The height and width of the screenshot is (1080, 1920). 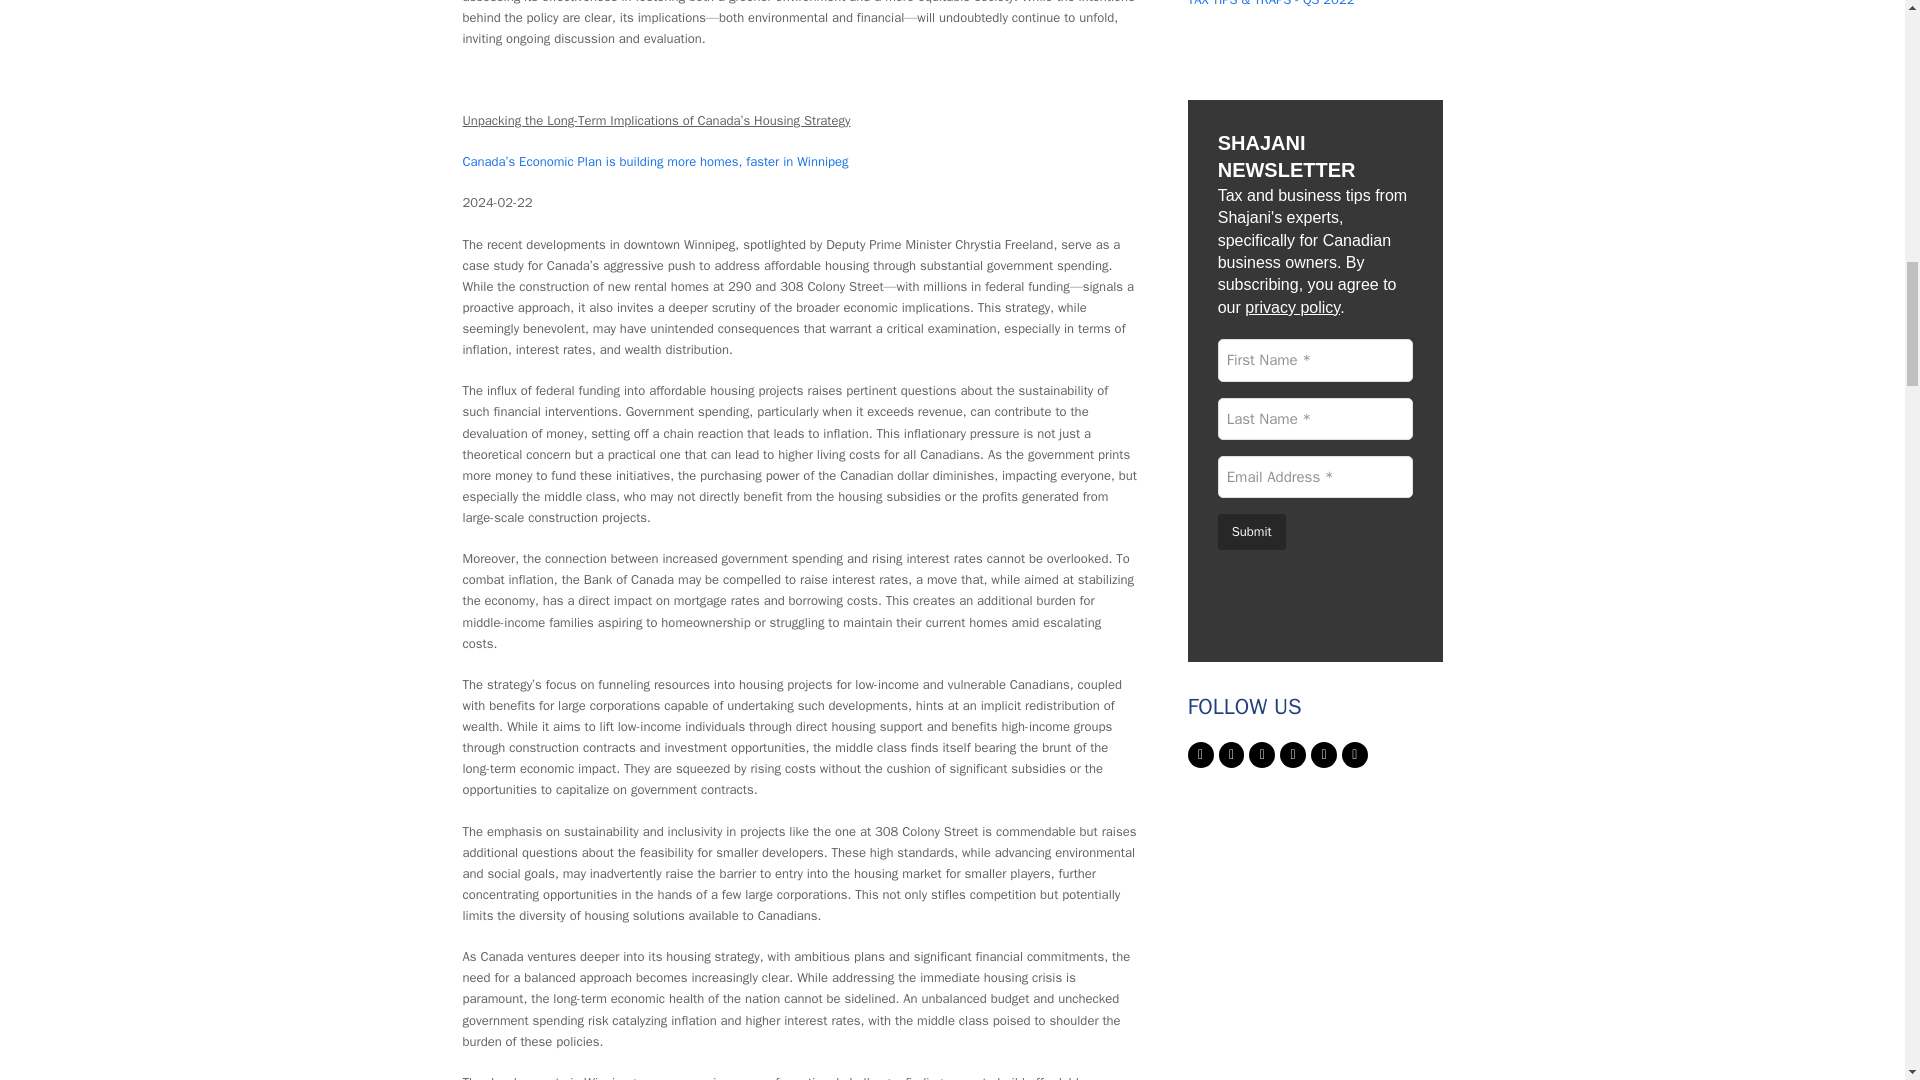 What do you see at coordinates (1354, 754) in the screenshot?
I see `Tiktok` at bounding box center [1354, 754].